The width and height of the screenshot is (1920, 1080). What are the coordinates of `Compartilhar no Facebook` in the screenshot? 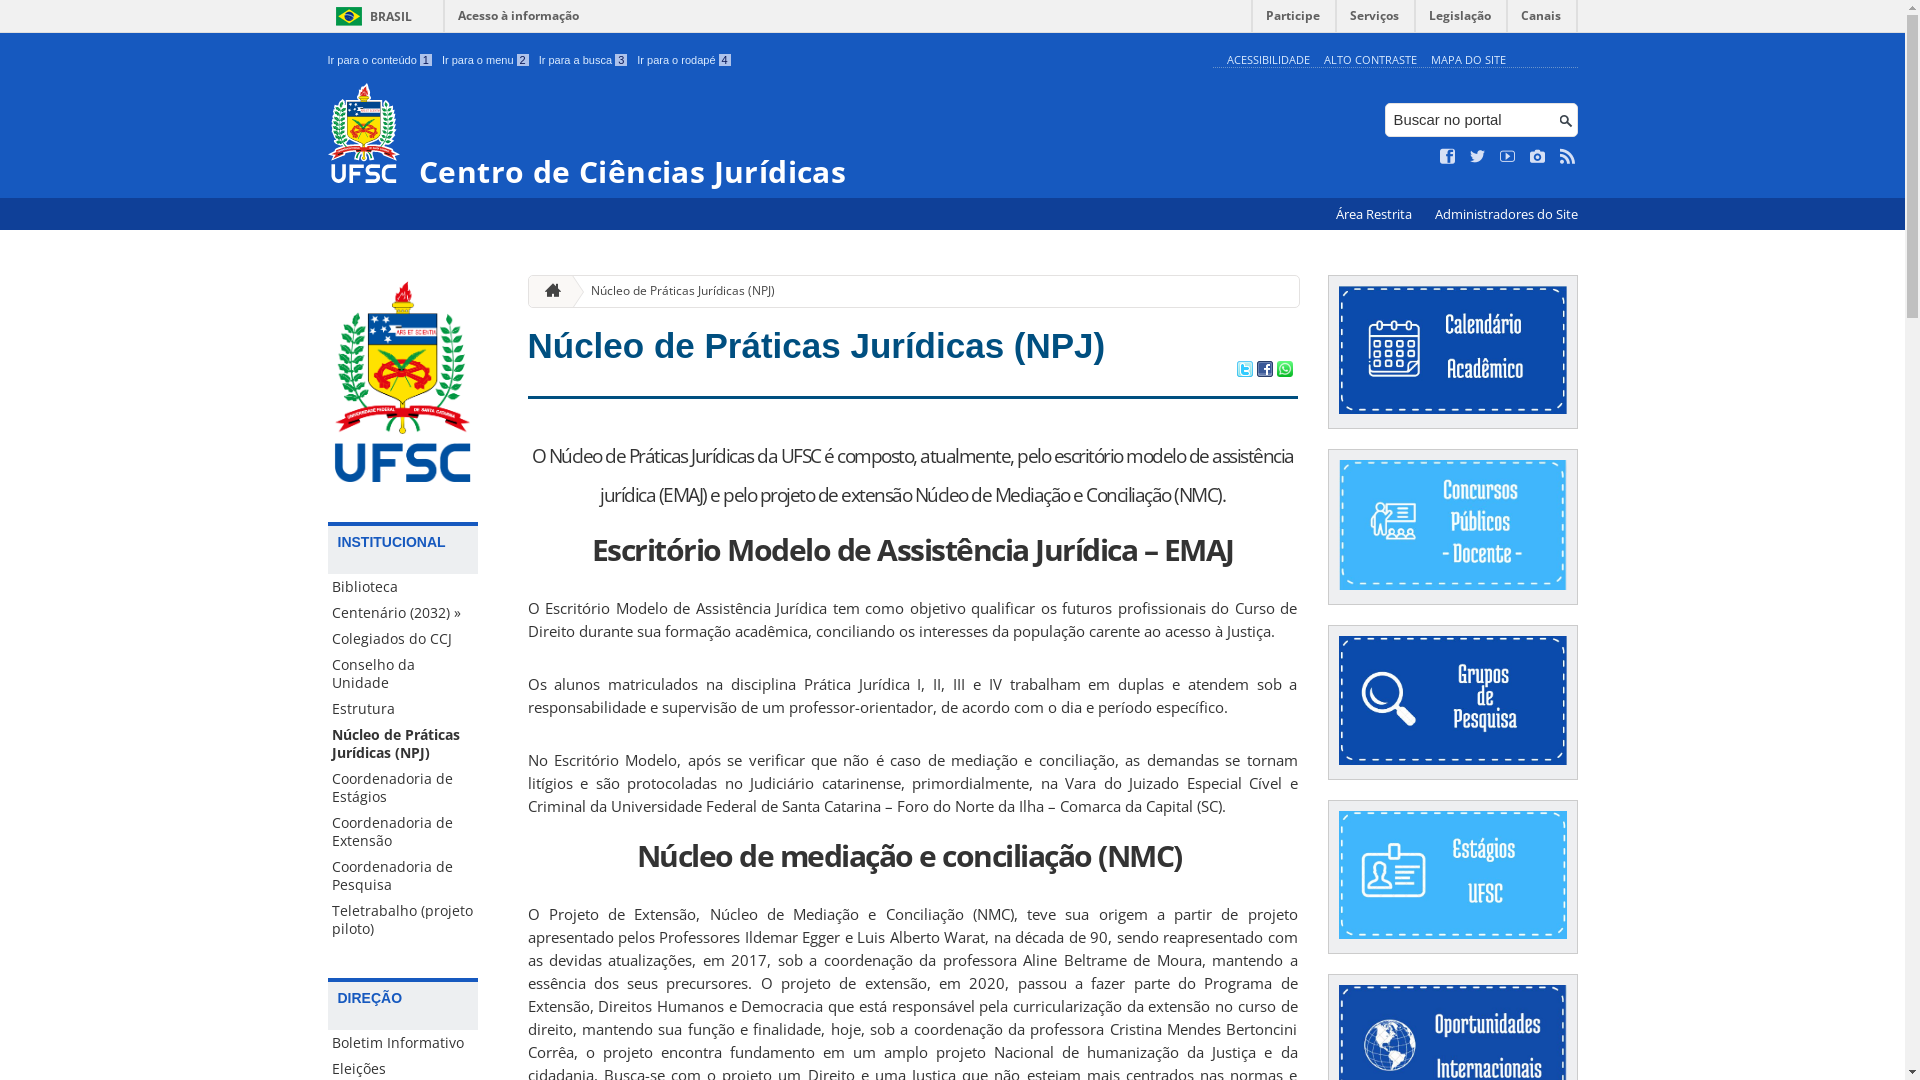 It's located at (1264, 371).